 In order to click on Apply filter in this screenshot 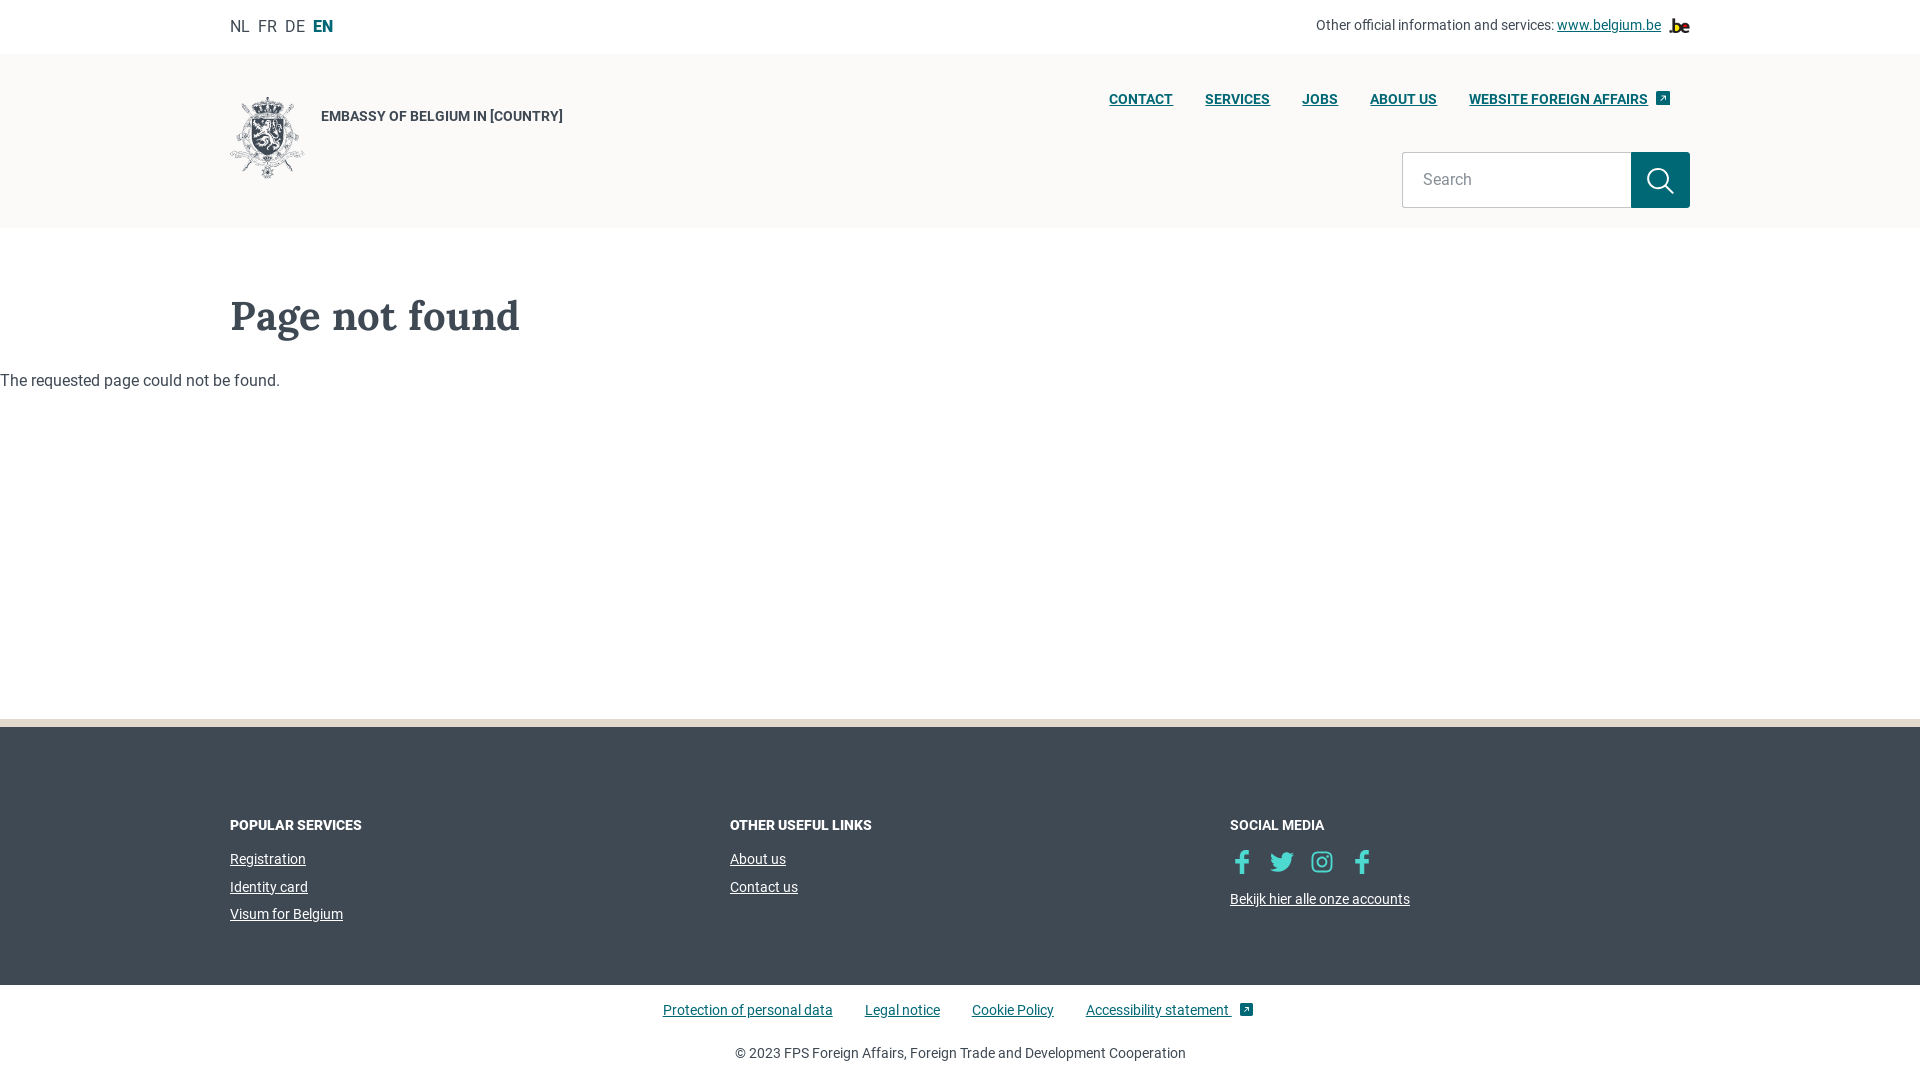, I will do `click(1660, 180)`.